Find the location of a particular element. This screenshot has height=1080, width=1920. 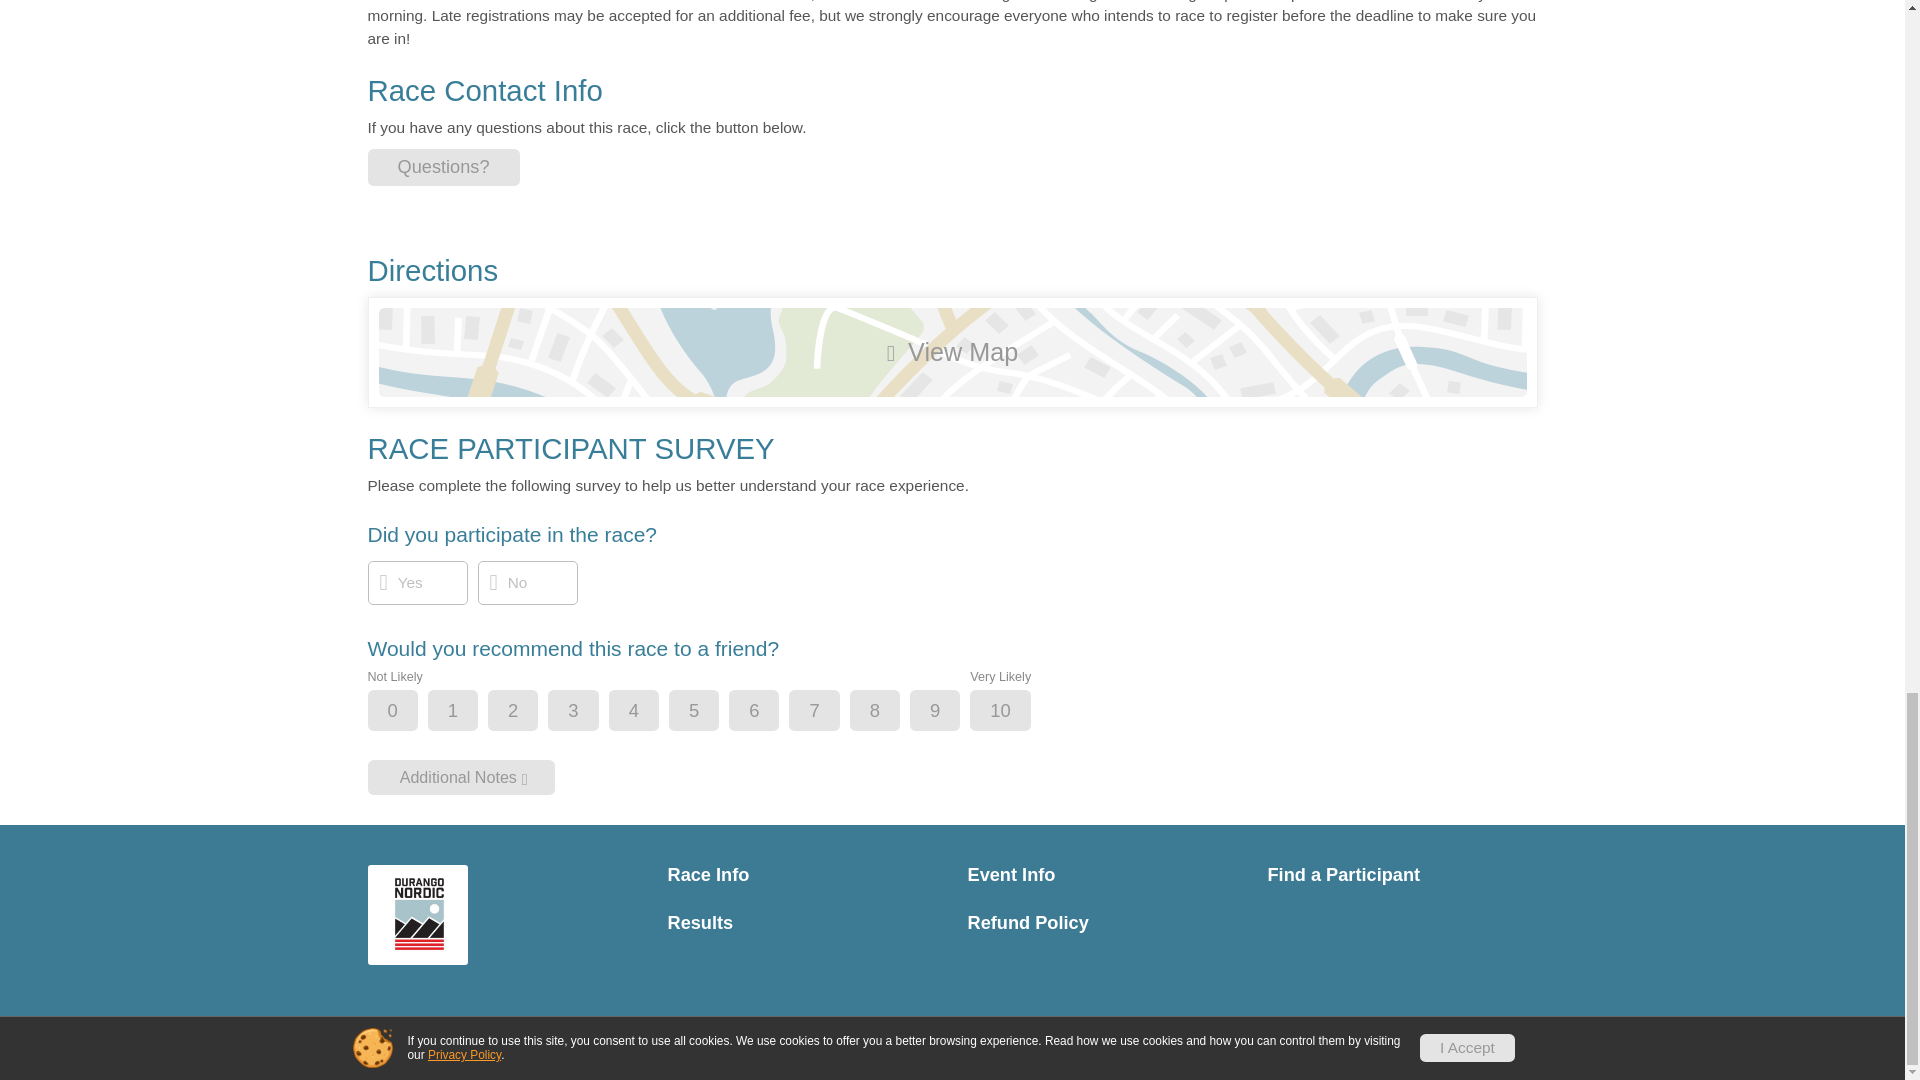

Race Info is located at coordinates (803, 875).